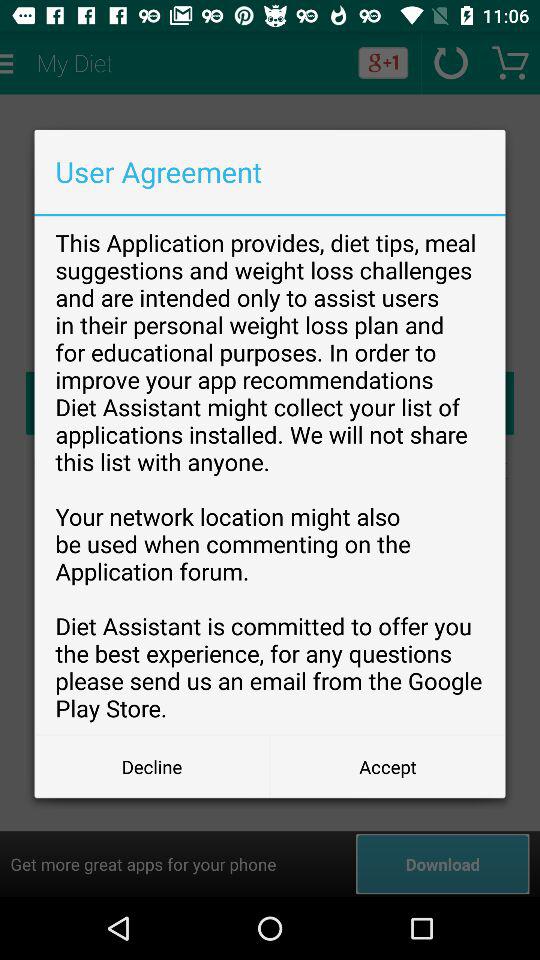  Describe the element at coordinates (388, 766) in the screenshot. I see `choose app below this application provides` at that location.